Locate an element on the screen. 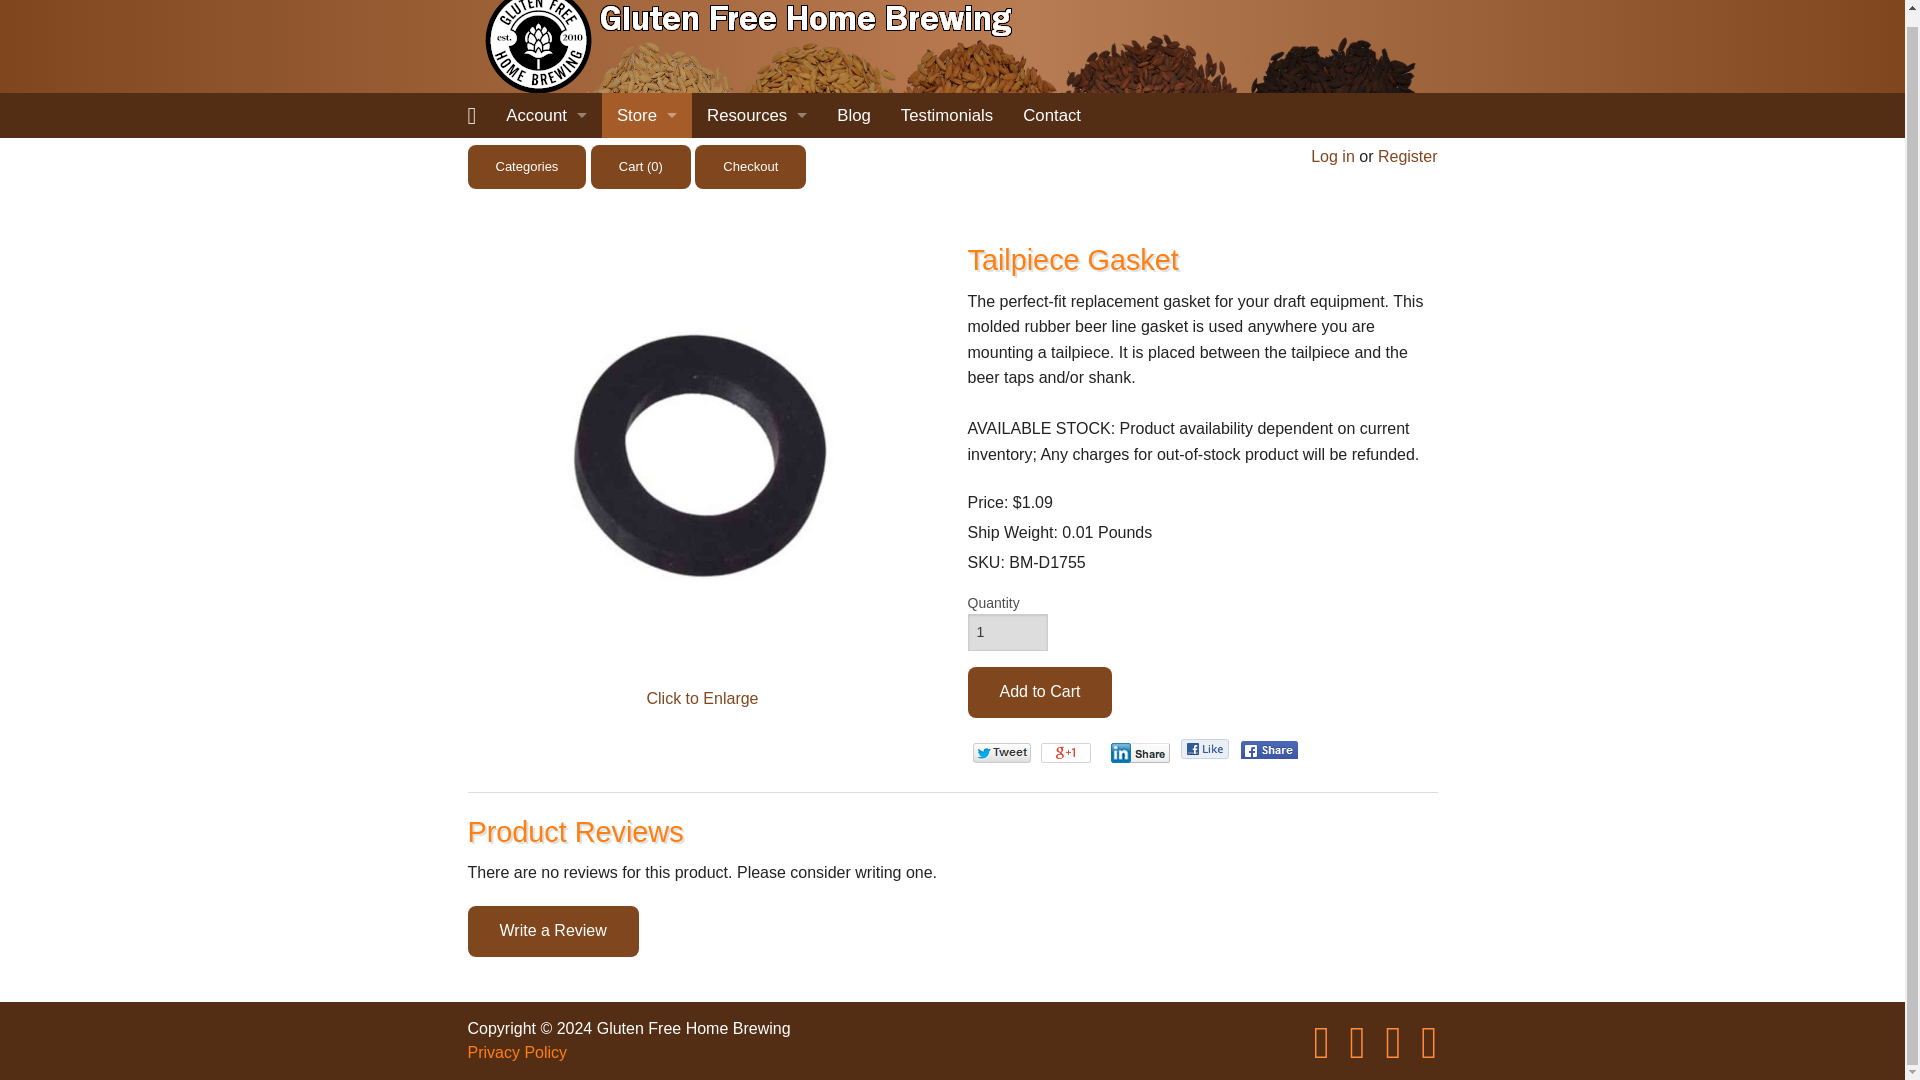  Categories is located at coordinates (646, 295).